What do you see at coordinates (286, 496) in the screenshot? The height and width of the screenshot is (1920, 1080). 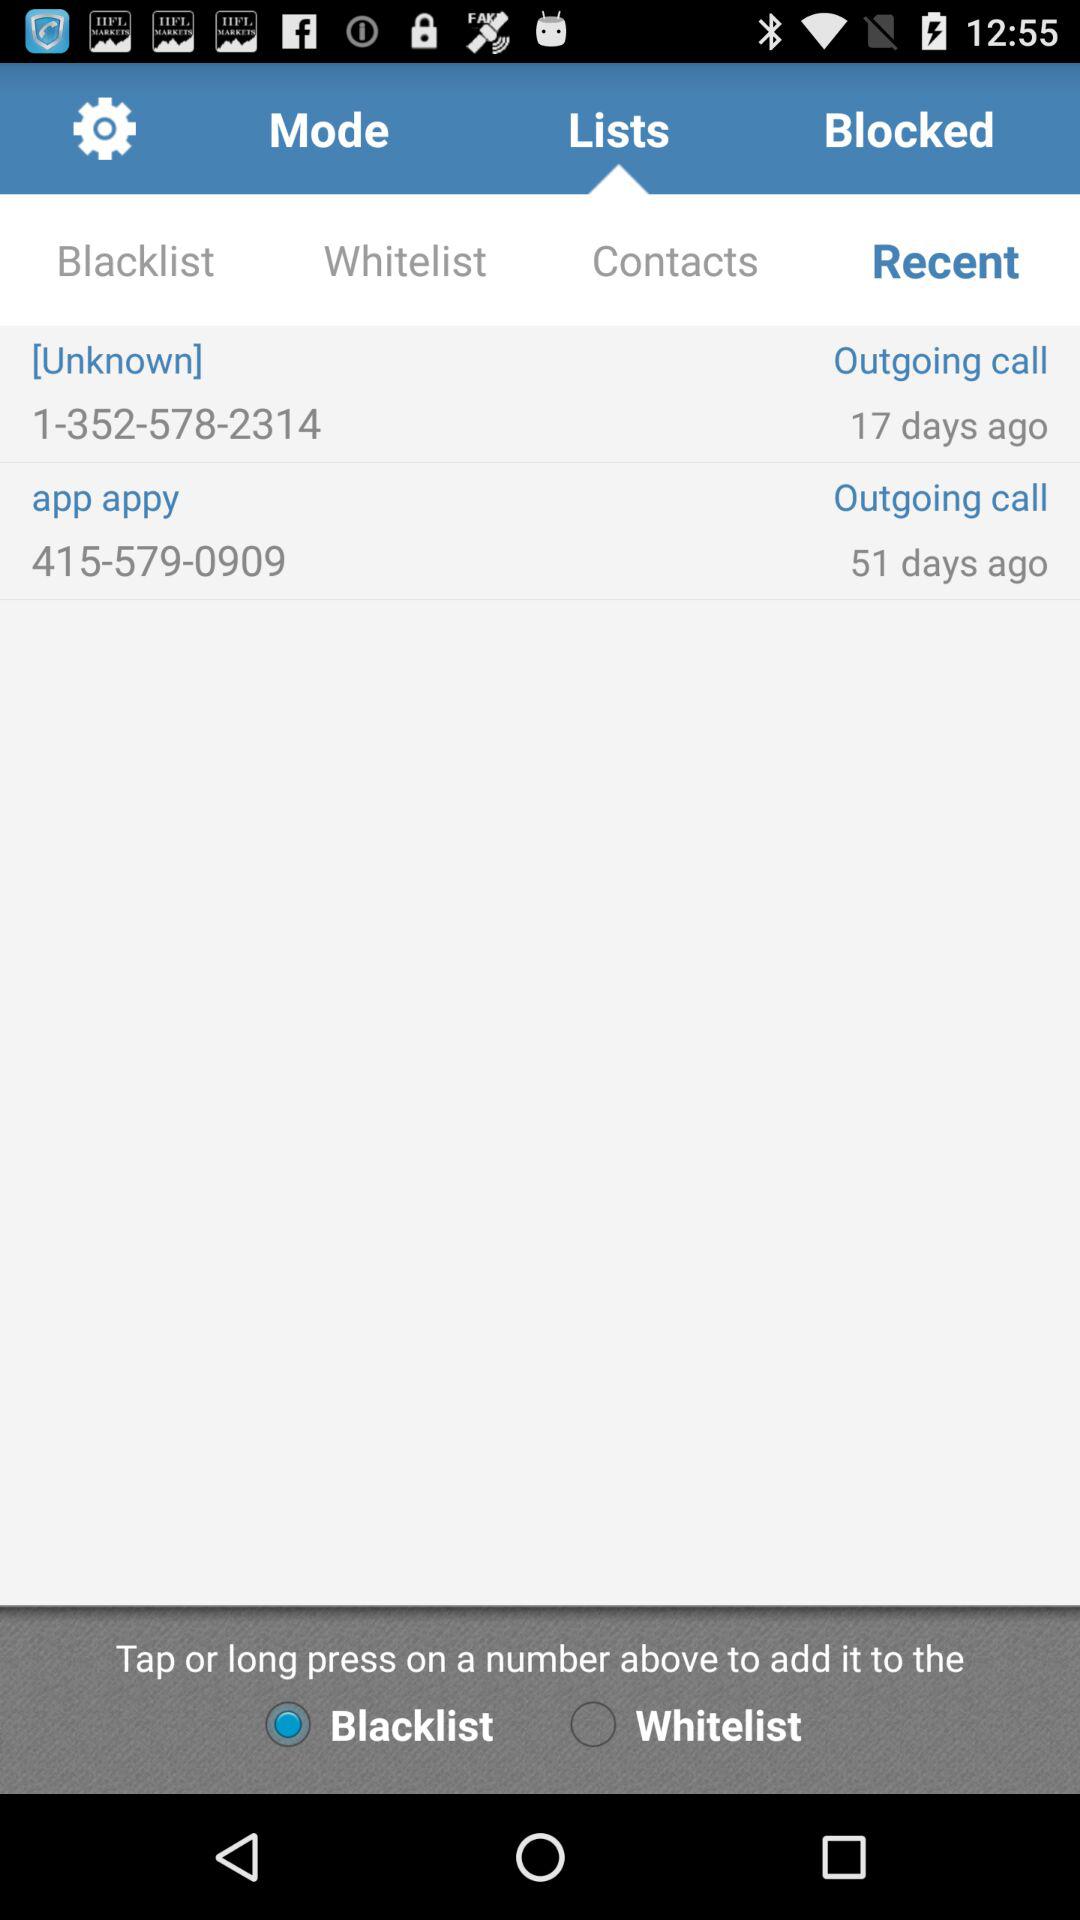 I see `turn on app above the 415-579-0909` at bounding box center [286, 496].